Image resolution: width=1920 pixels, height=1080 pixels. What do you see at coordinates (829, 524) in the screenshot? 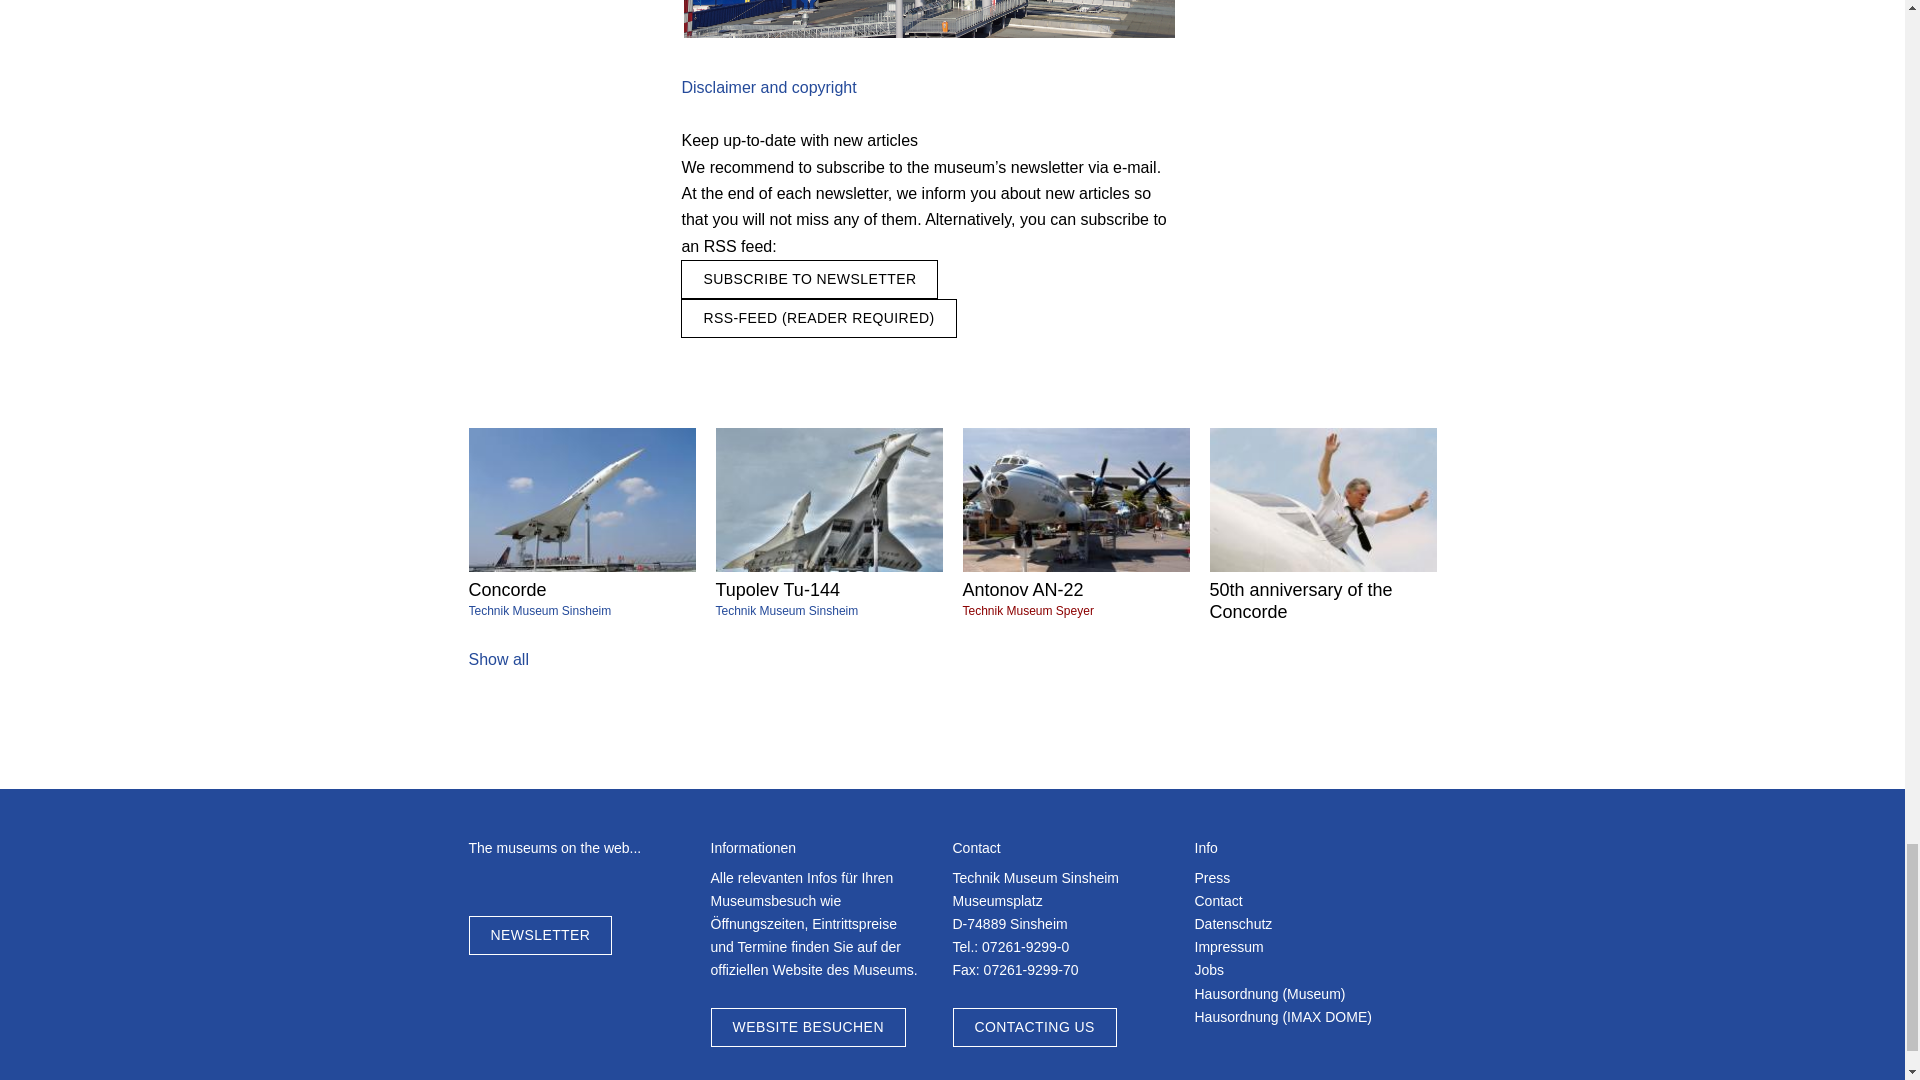
I see `50th anniversary of the Concorde` at bounding box center [829, 524].